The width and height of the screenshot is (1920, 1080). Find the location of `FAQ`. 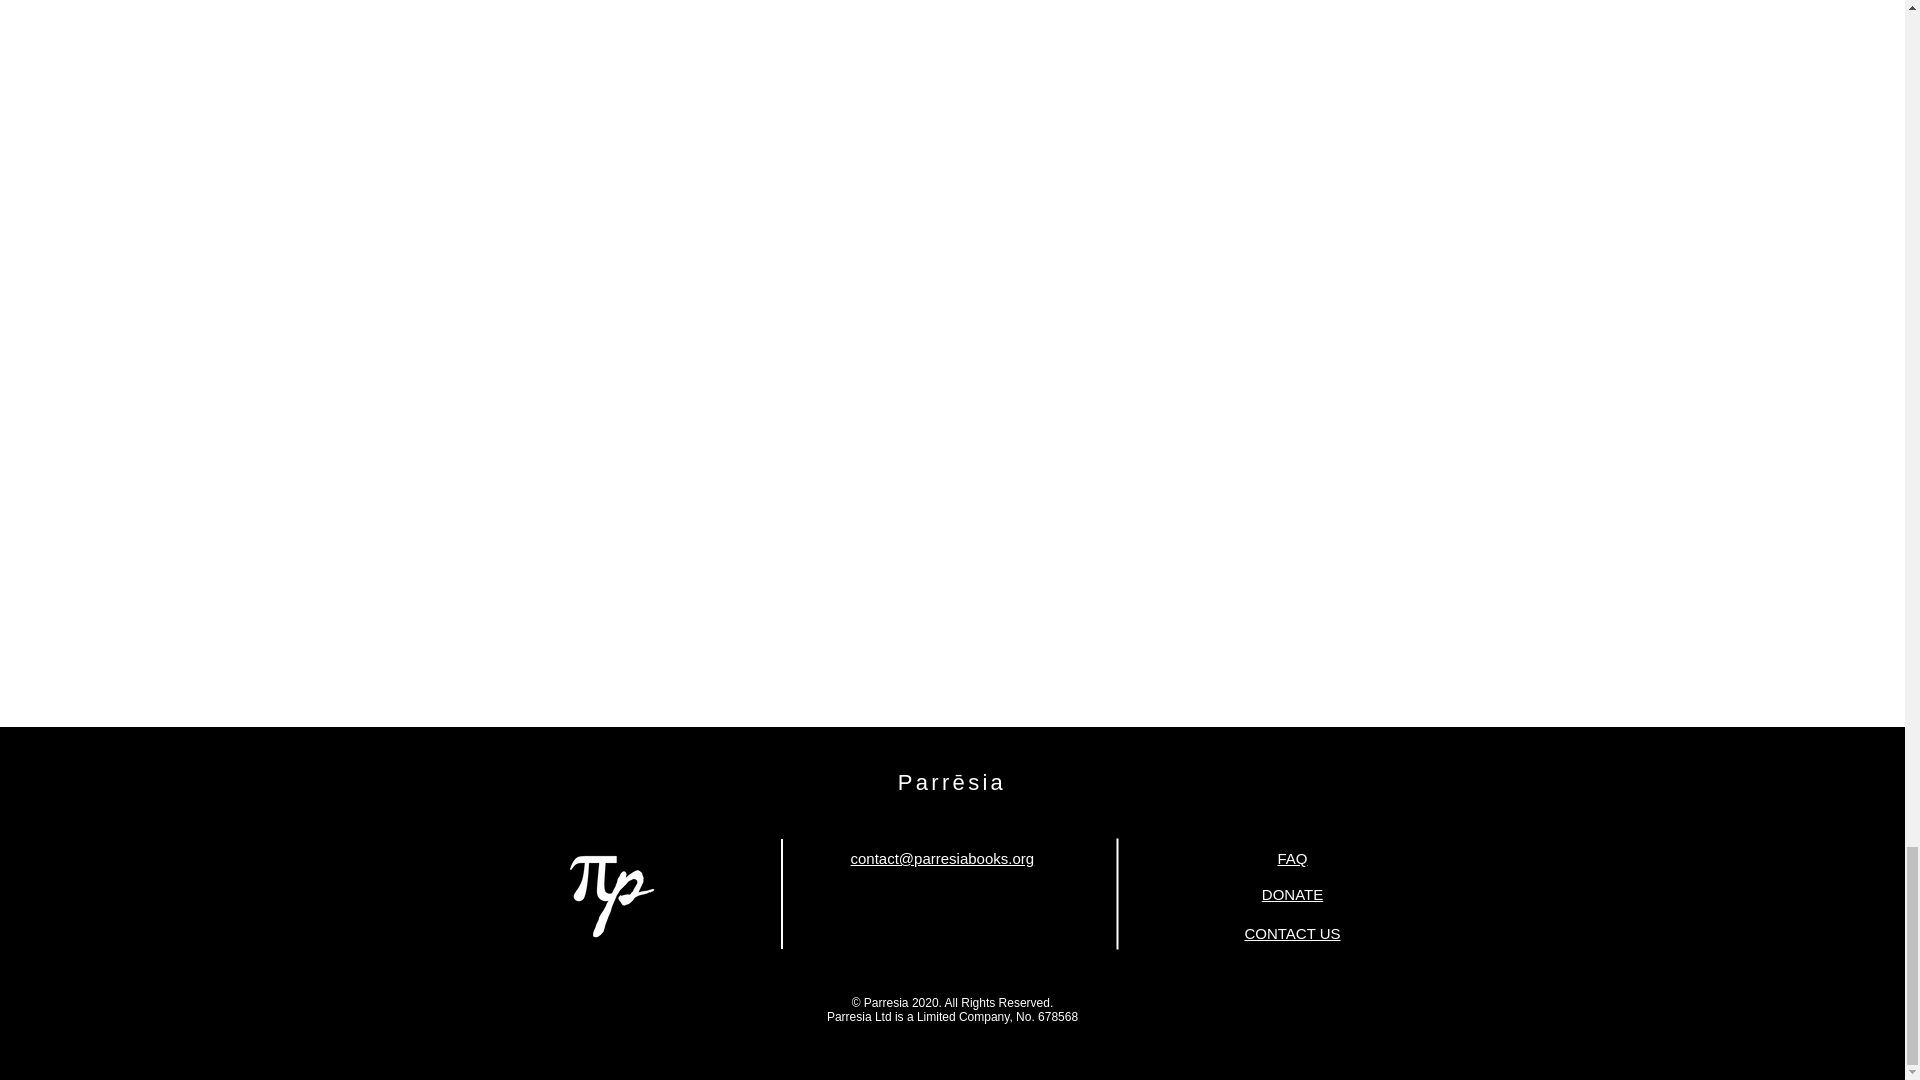

FAQ is located at coordinates (1292, 858).